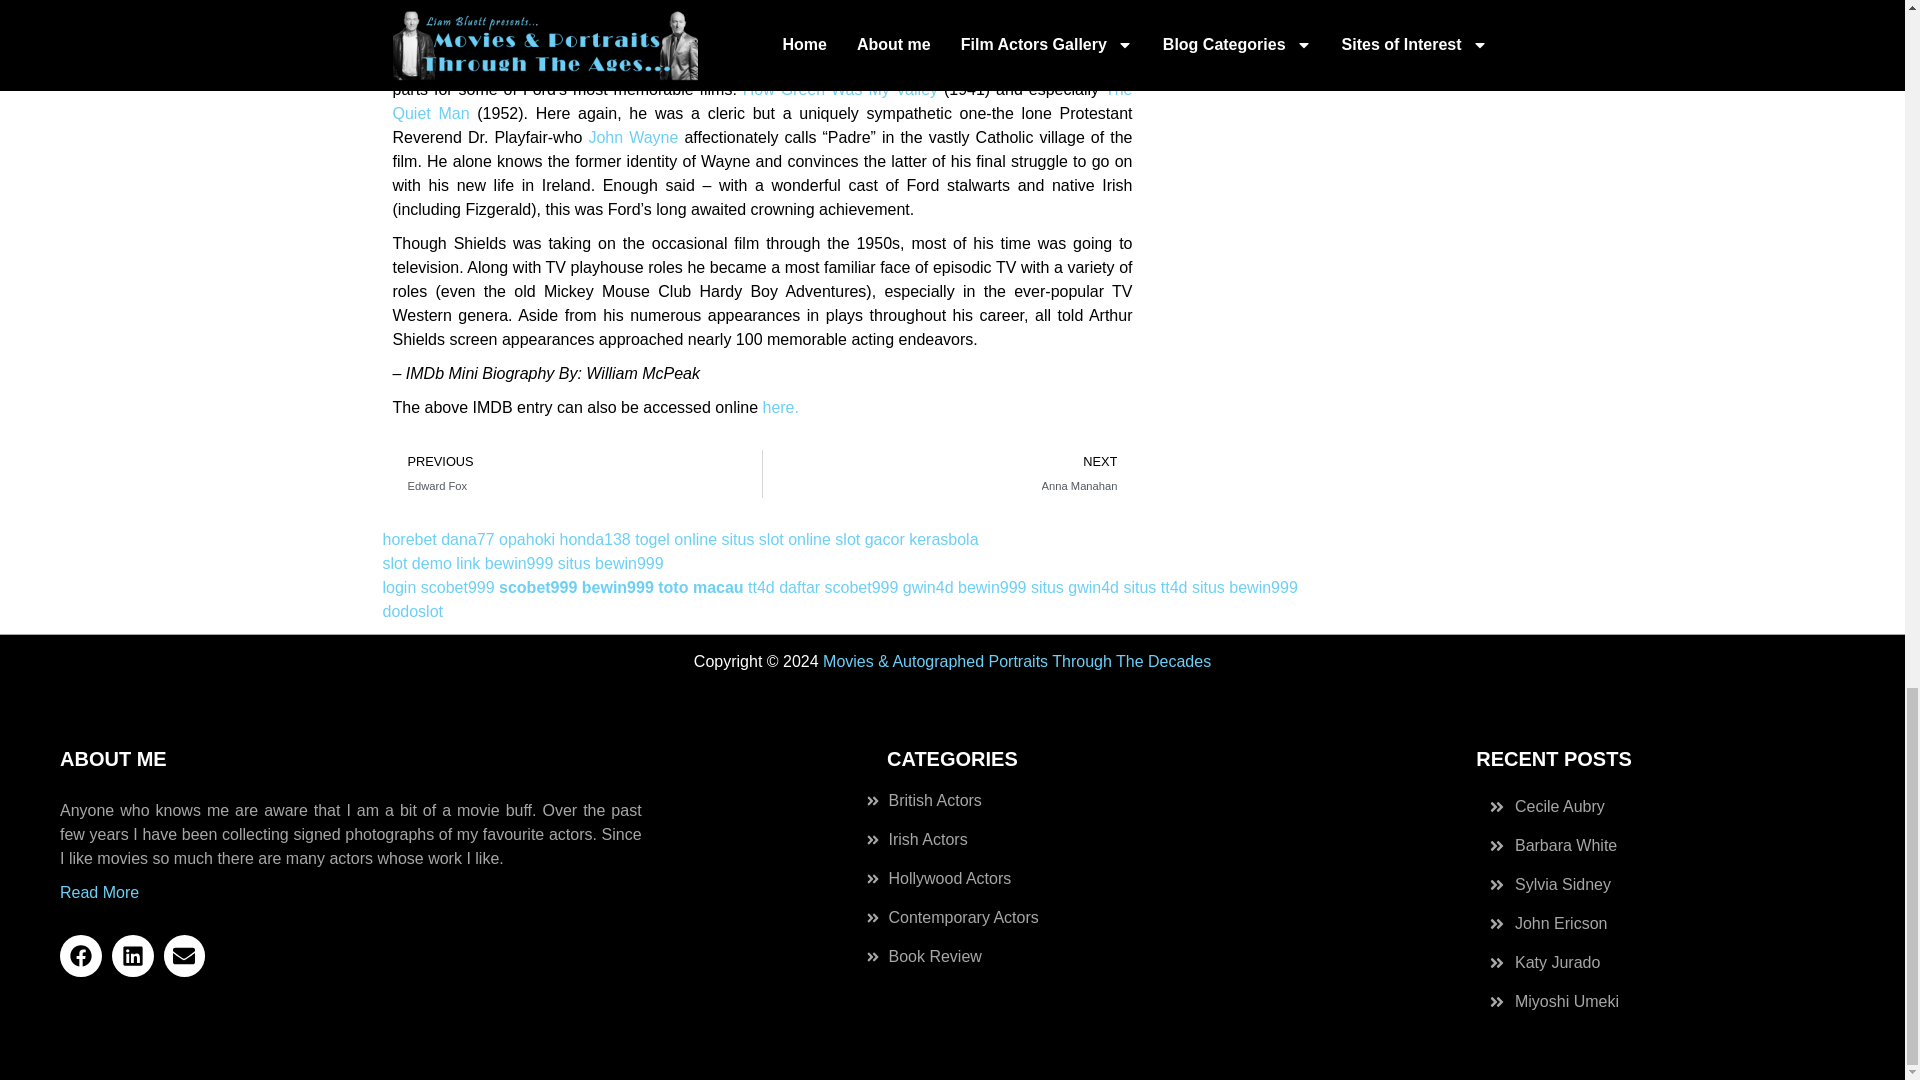 Image resolution: width=1920 pixels, height=1080 pixels. I want to click on Arthur Shields, so click(780, 406).